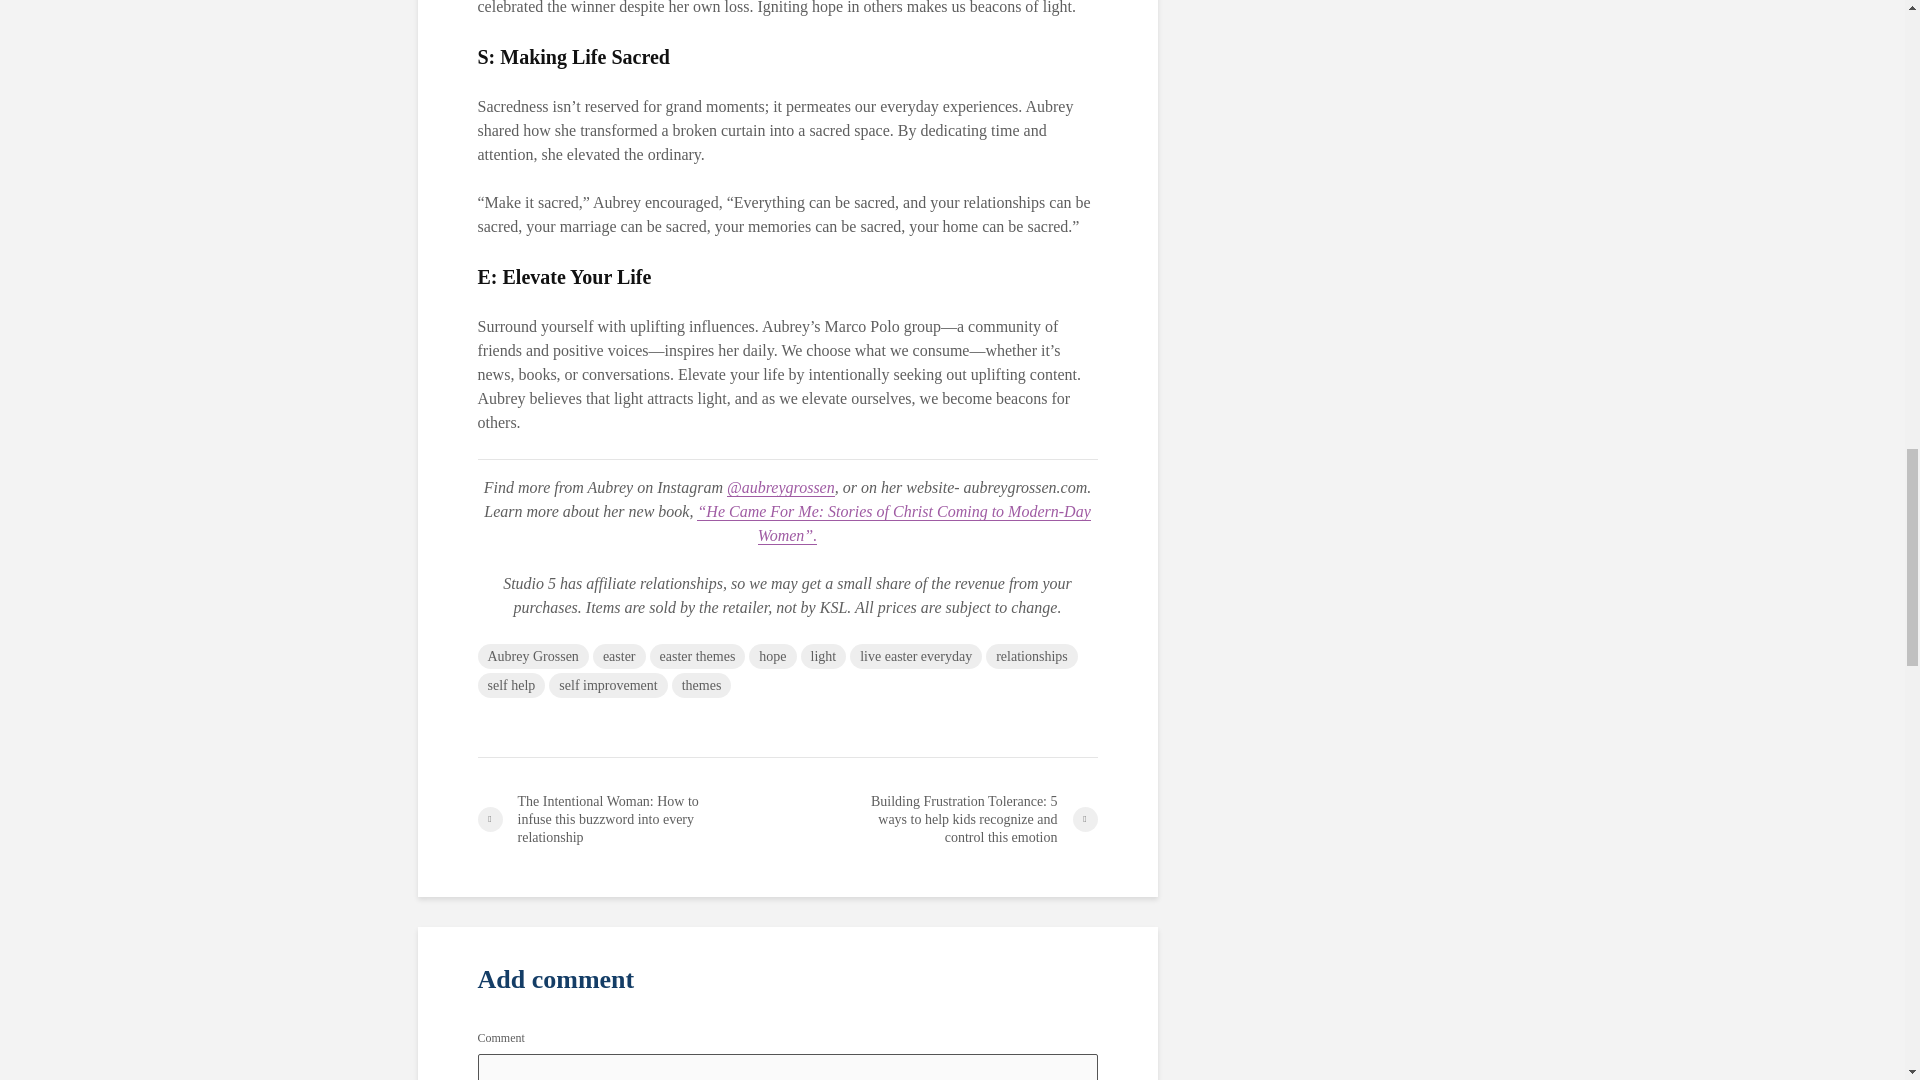  What do you see at coordinates (1032, 656) in the screenshot?
I see `relationships` at bounding box center [1032, 656].